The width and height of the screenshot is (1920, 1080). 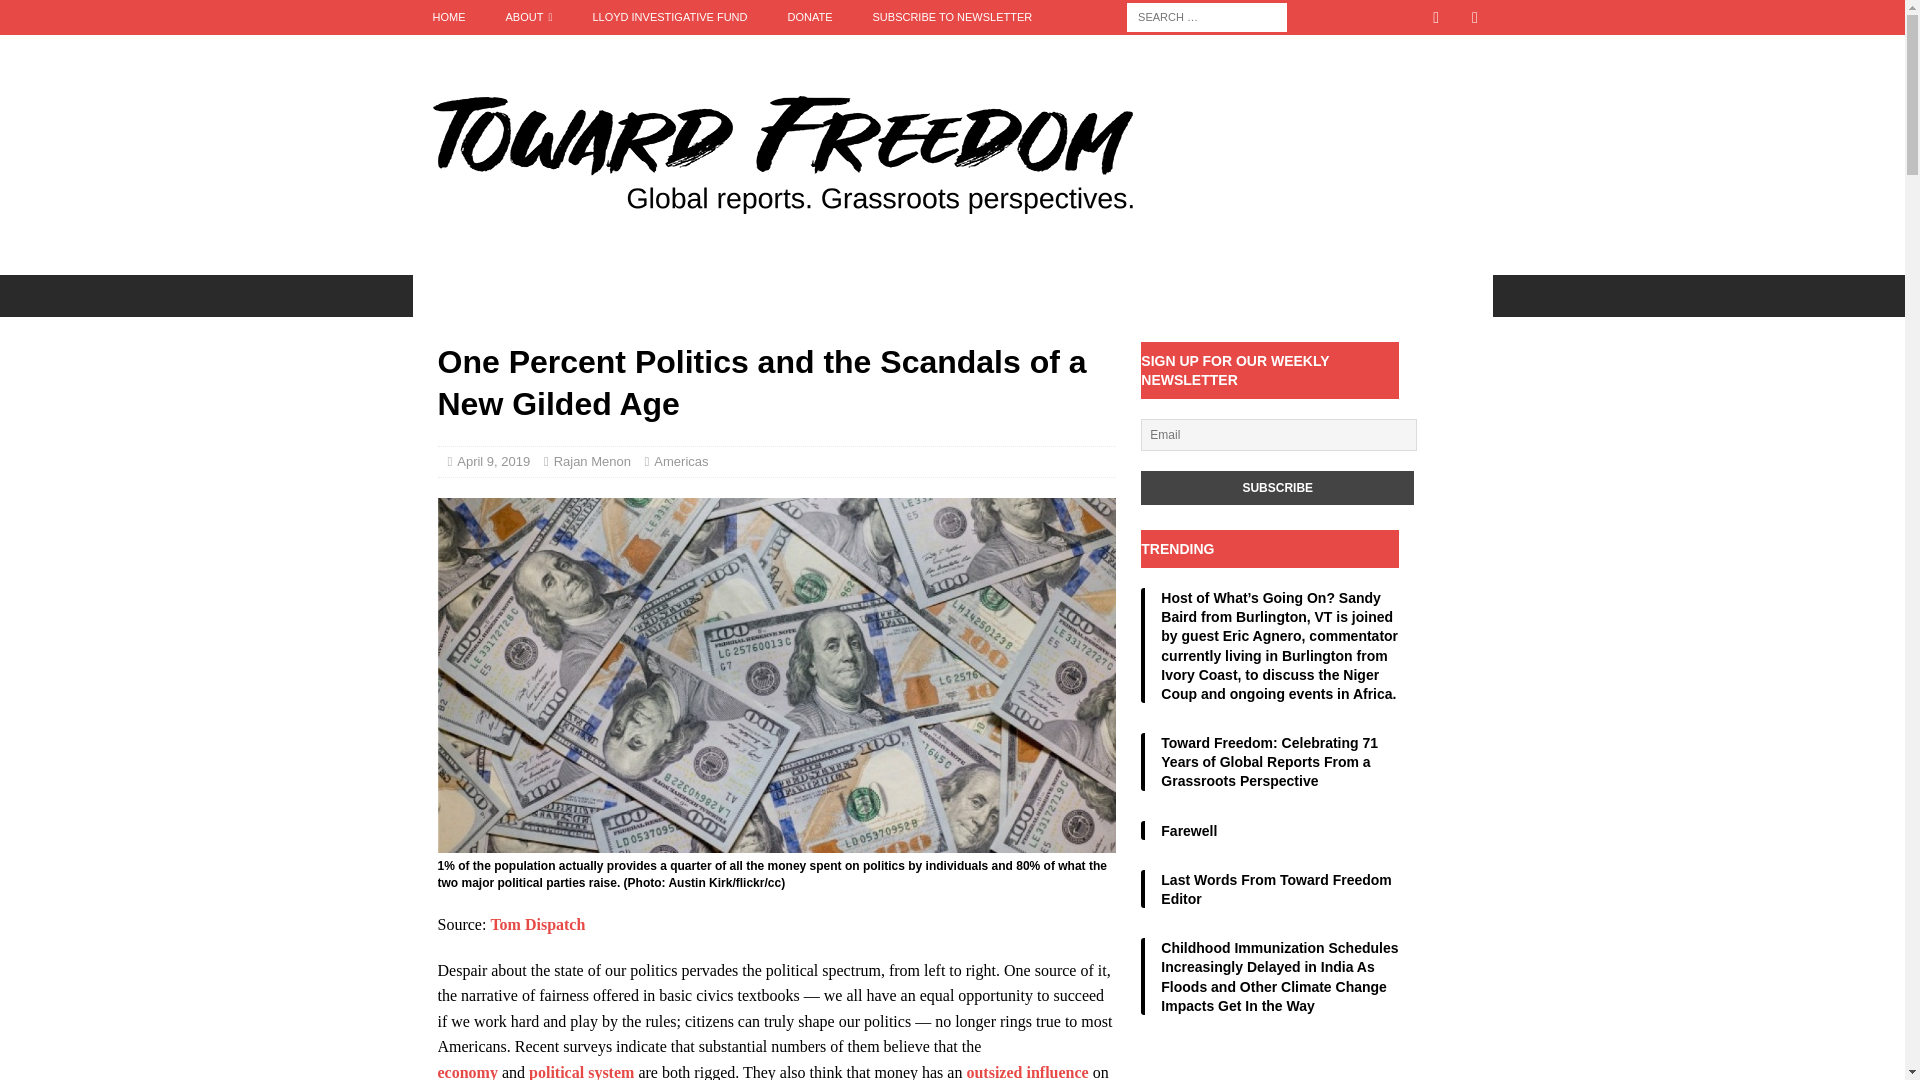 I want to click on Search, so click(x=74, y=16).